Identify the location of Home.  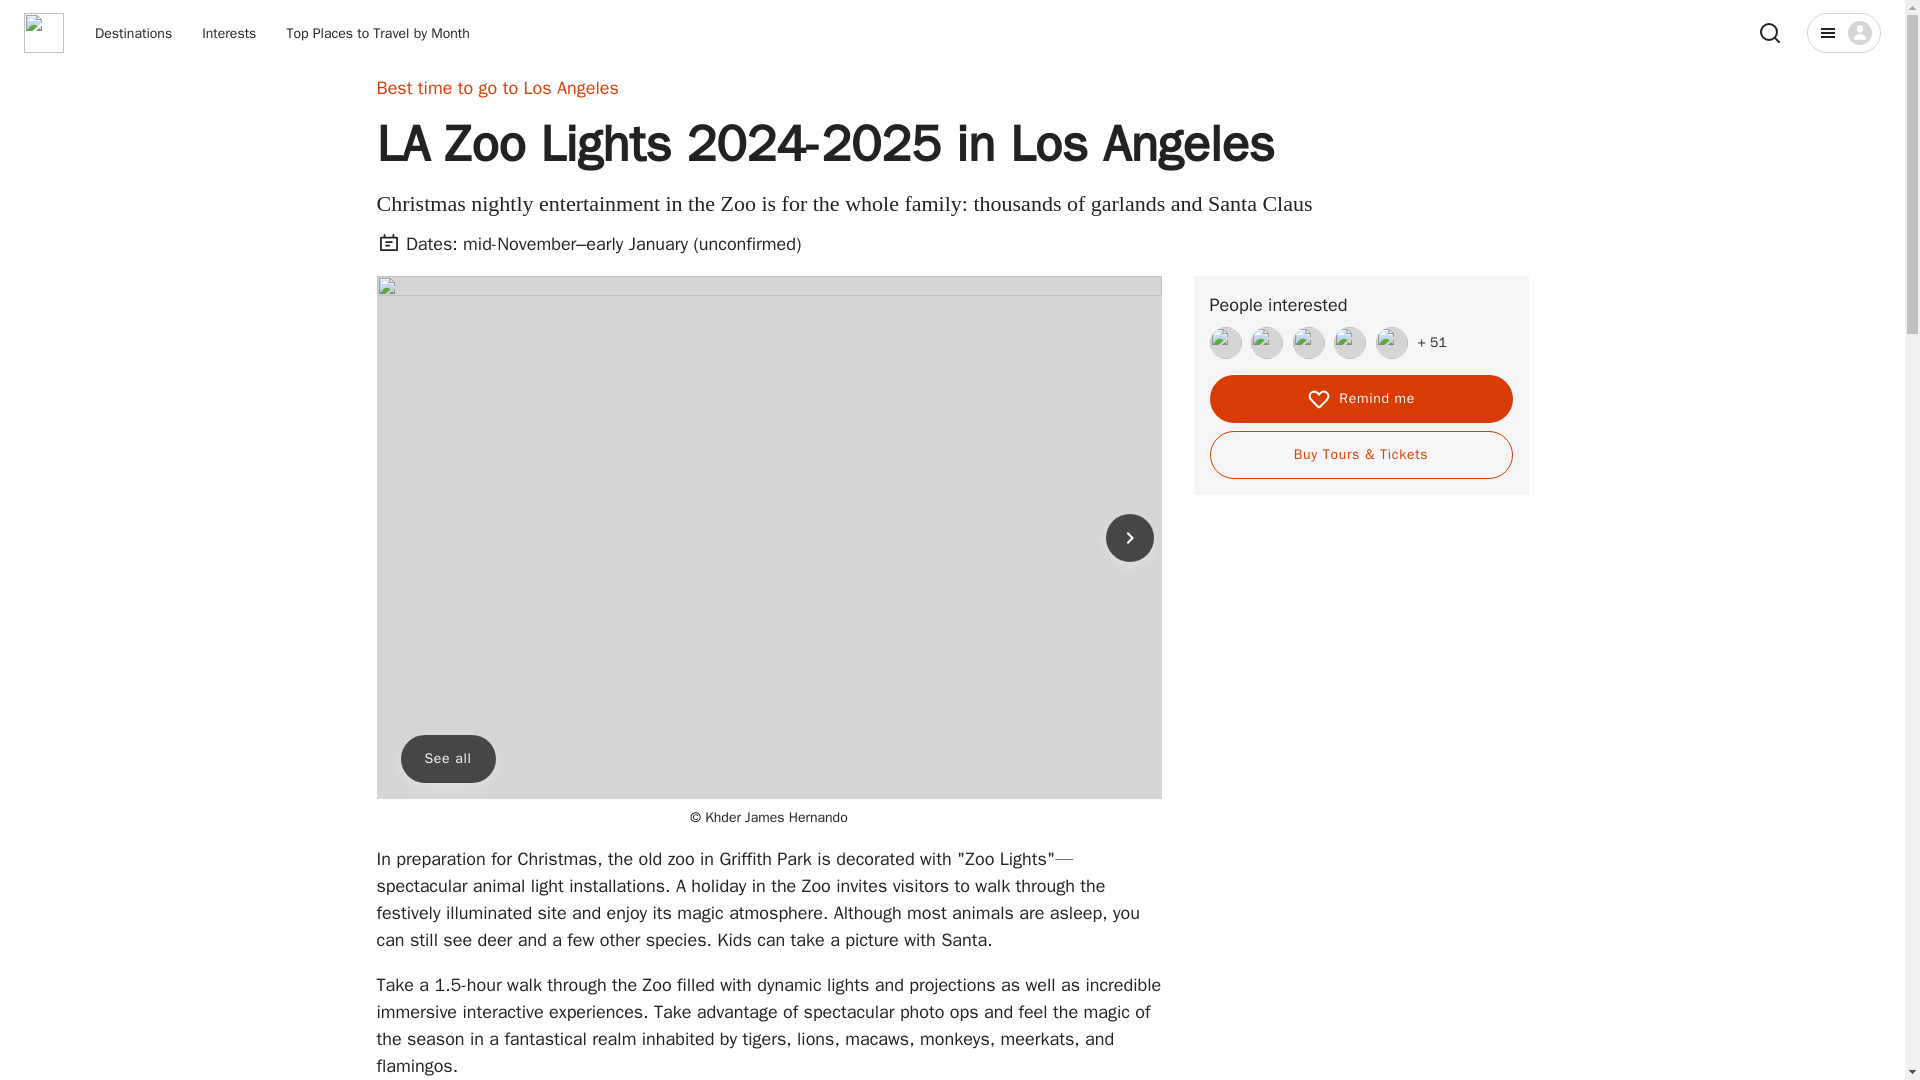
(43, 32).